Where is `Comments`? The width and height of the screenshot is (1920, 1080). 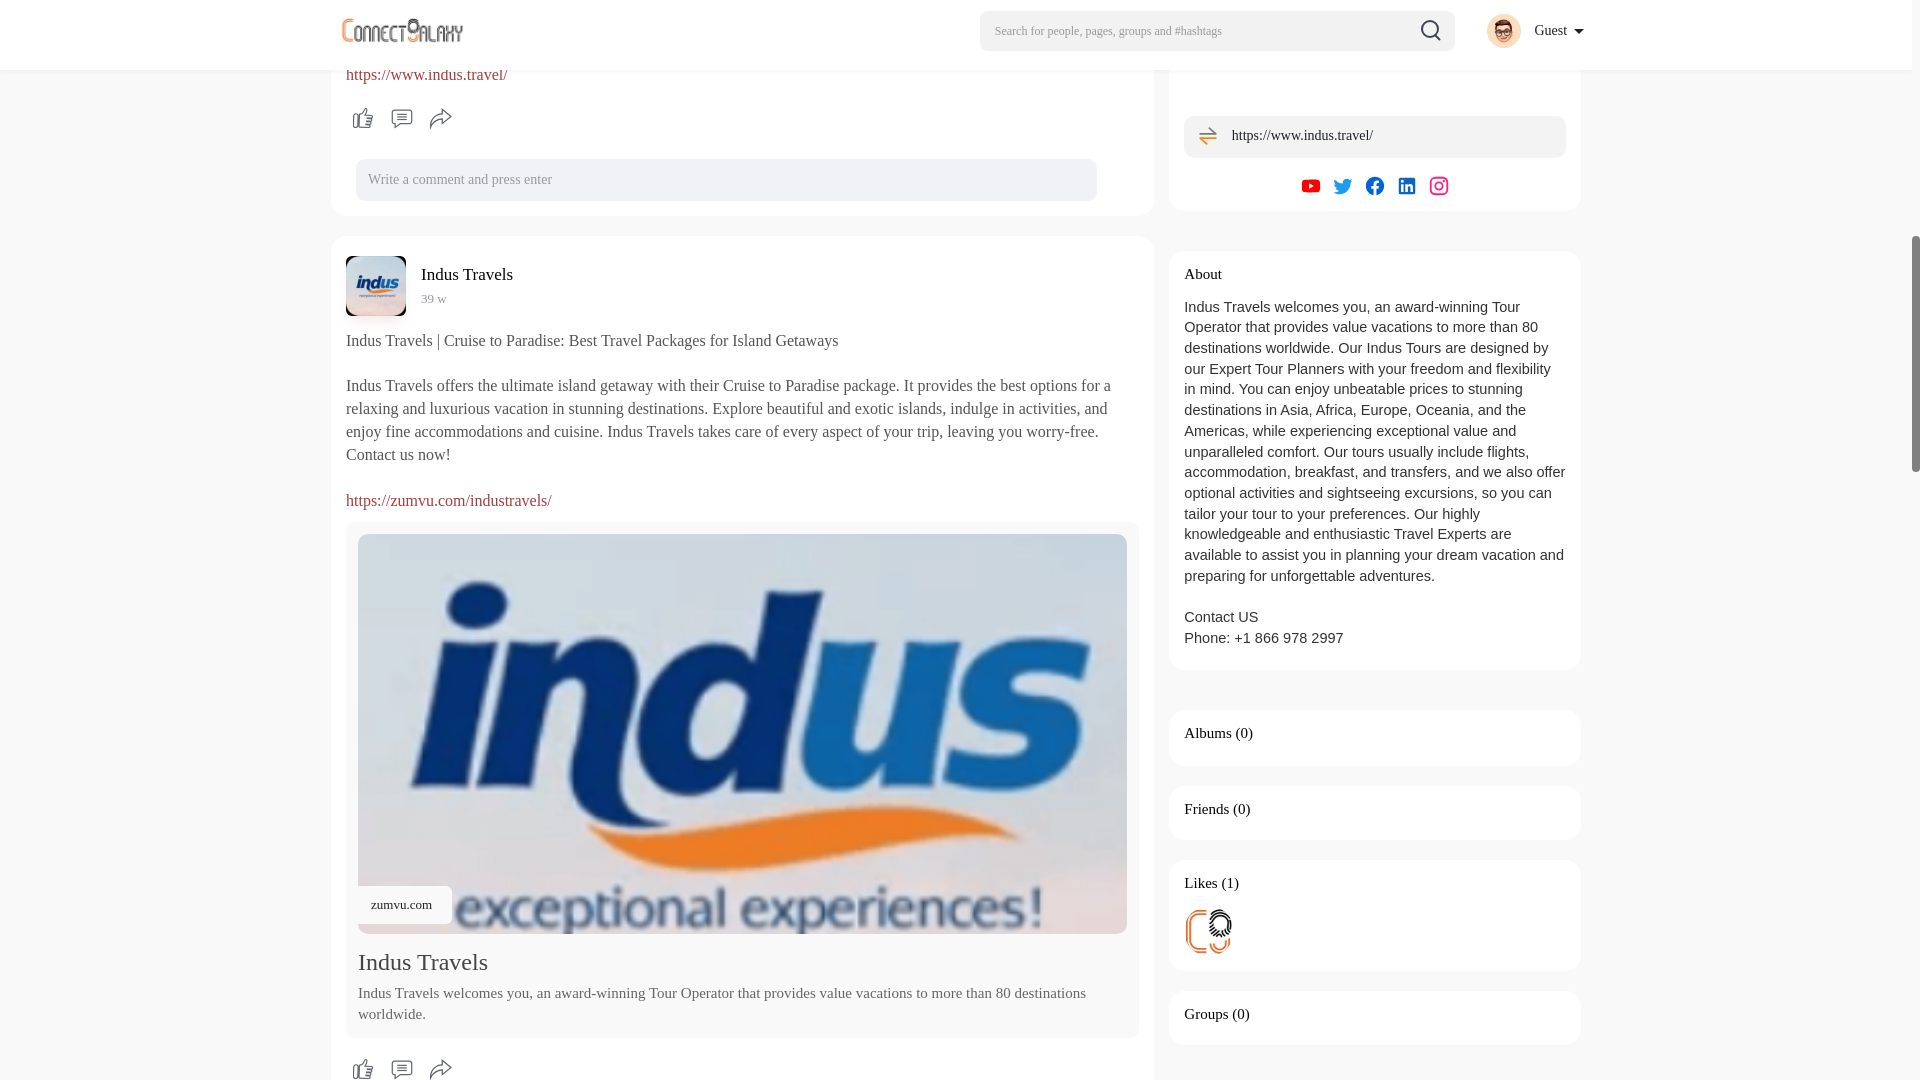 Comments is located at coordinates (401, 118).